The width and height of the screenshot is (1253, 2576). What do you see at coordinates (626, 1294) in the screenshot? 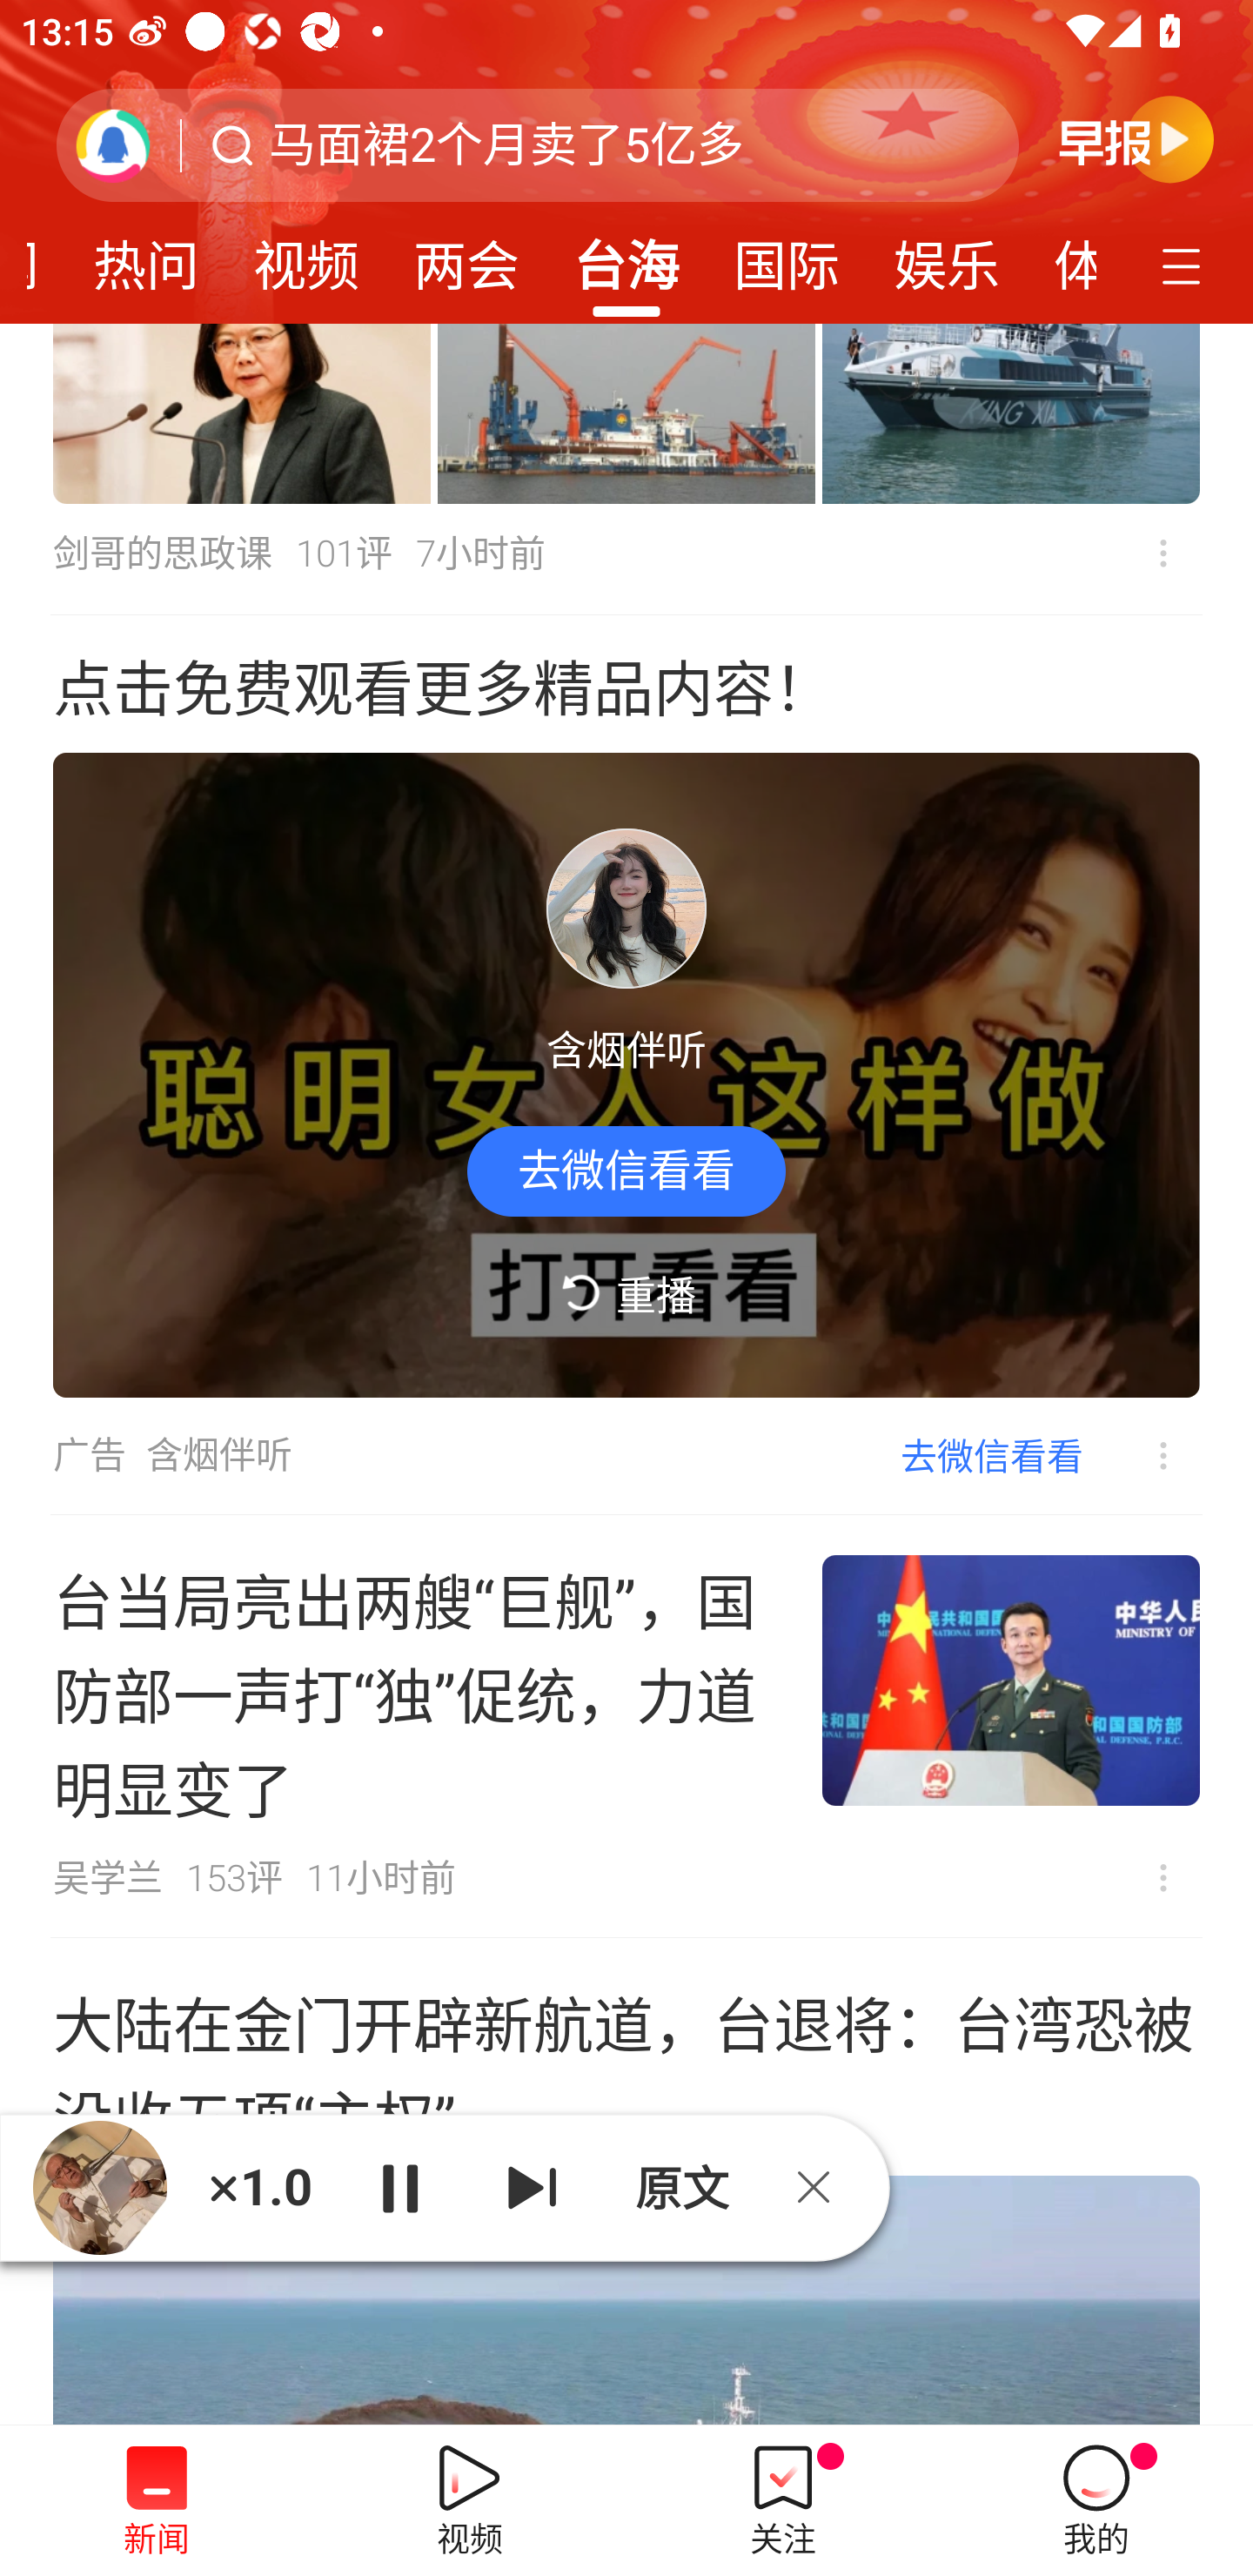
I see `重播` at bounding box center [626, 1294].